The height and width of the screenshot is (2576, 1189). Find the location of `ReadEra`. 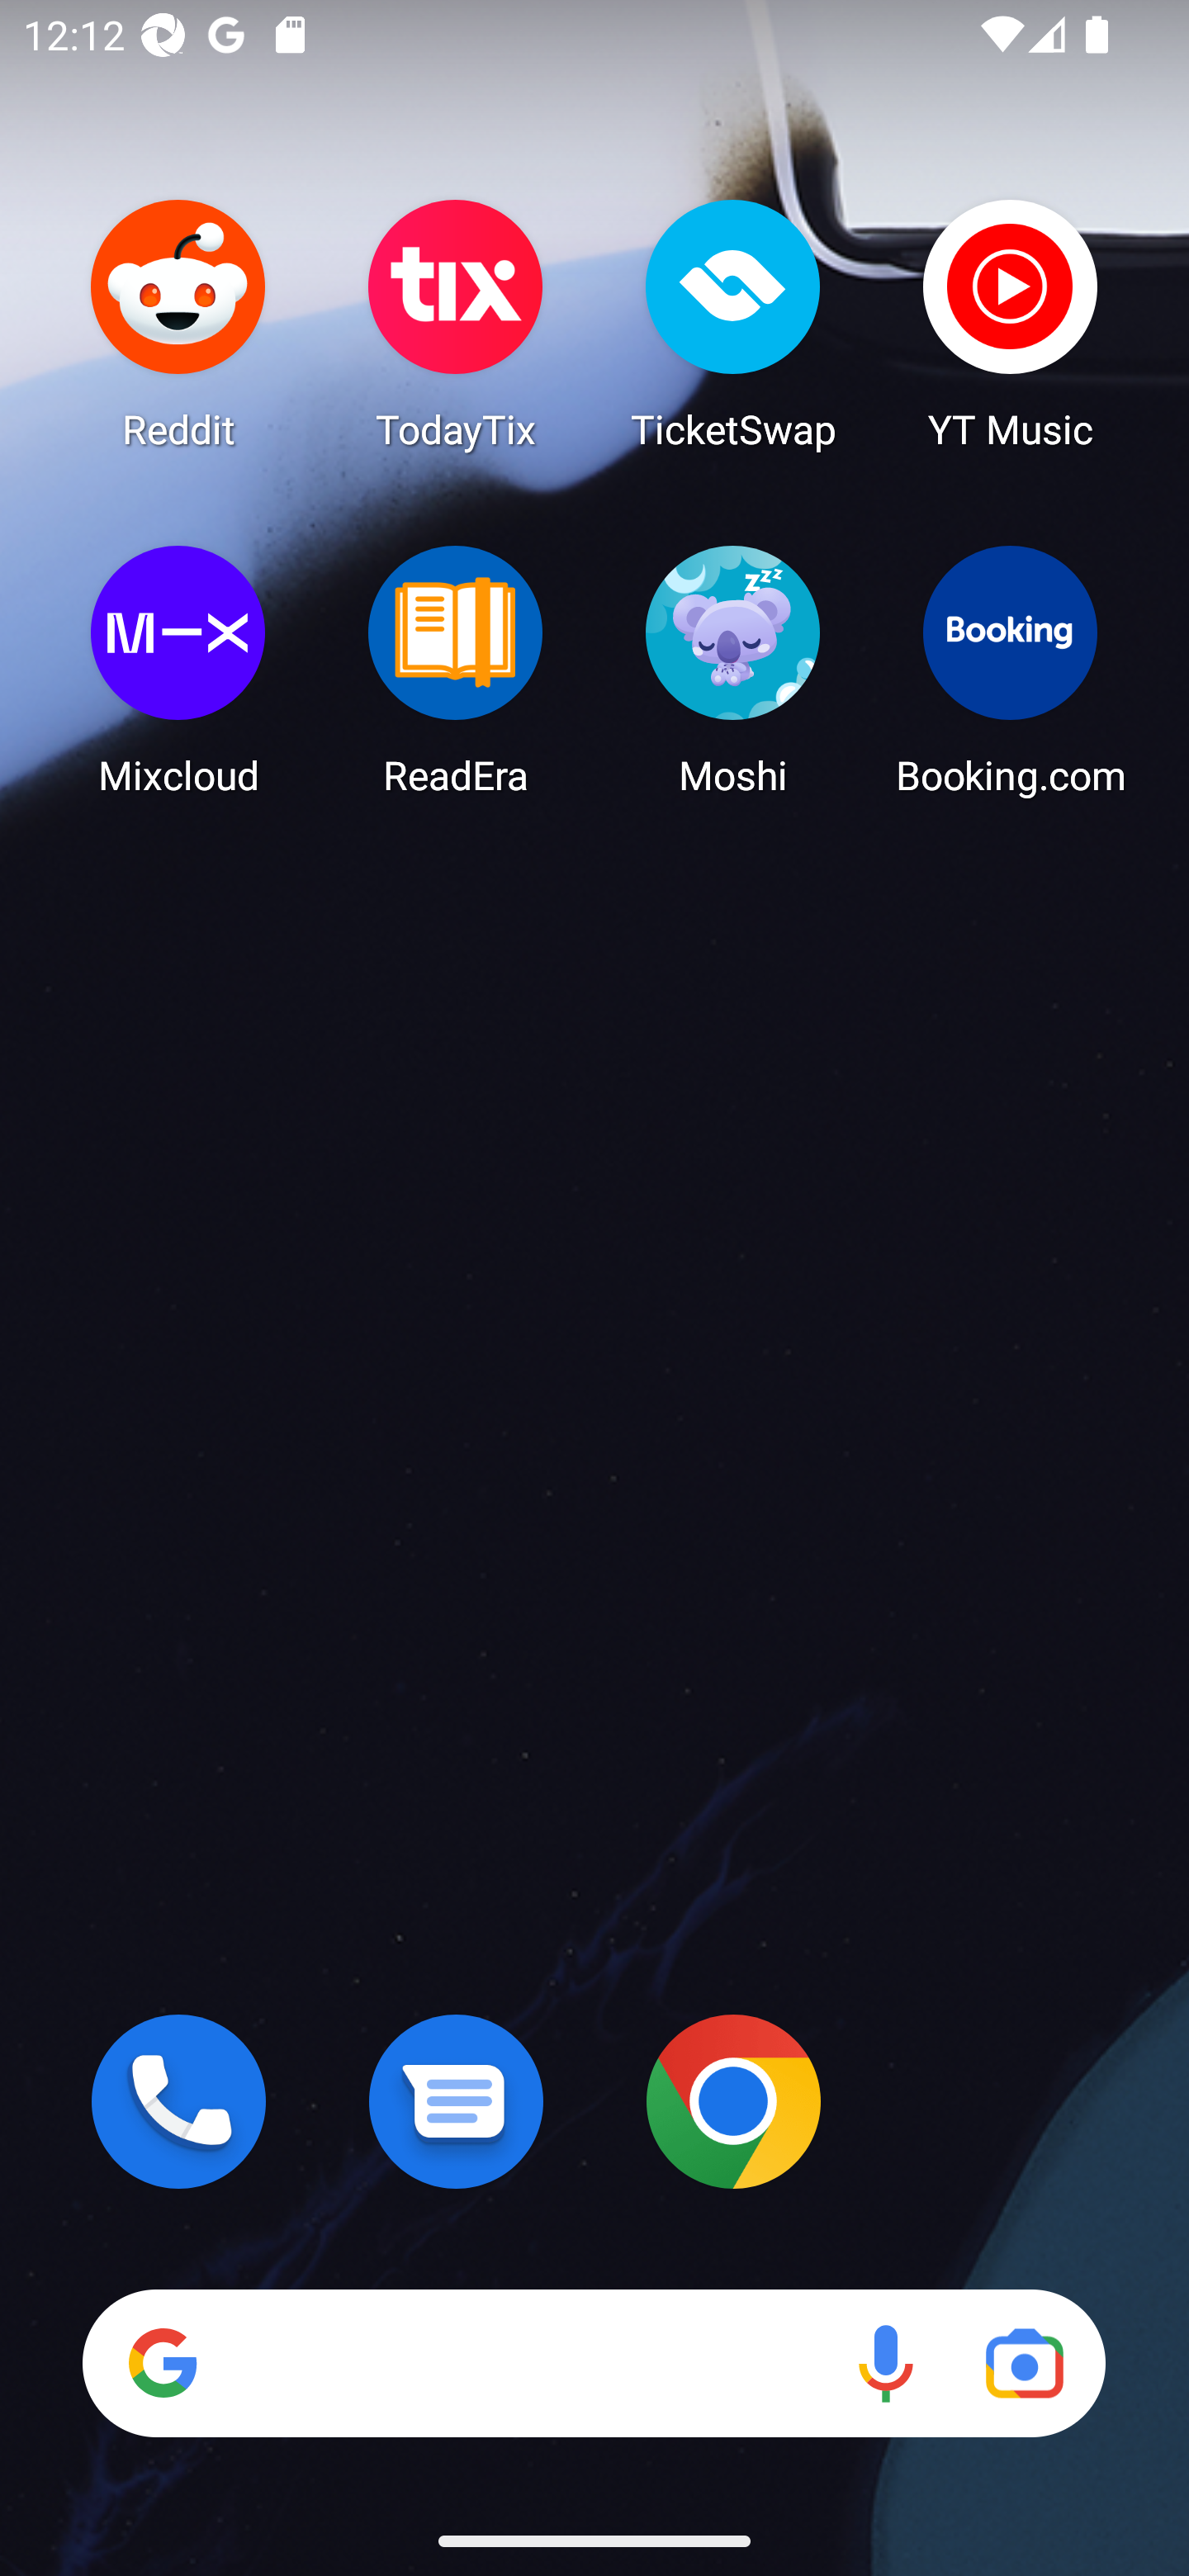

ReadEra is located at coordinates (456, 670).